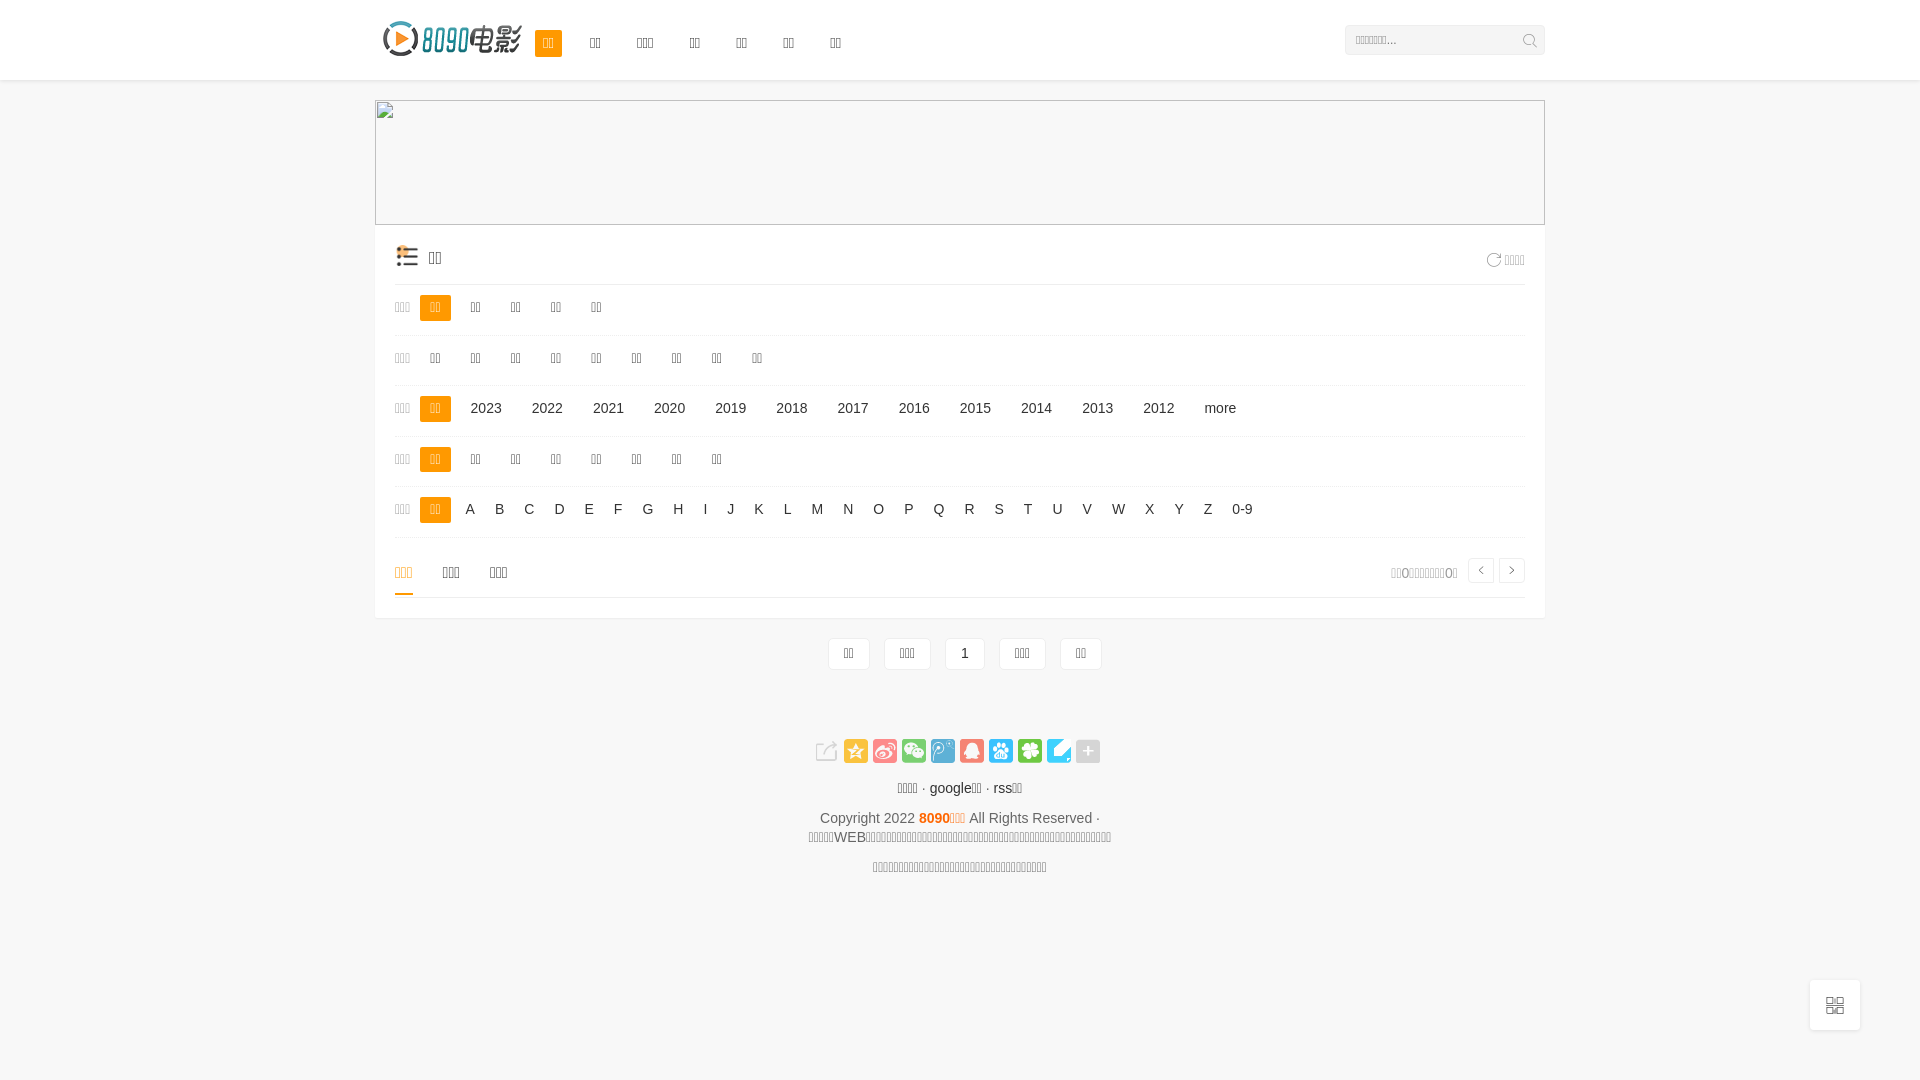  I want to click on 2012, so click(1158, 409).